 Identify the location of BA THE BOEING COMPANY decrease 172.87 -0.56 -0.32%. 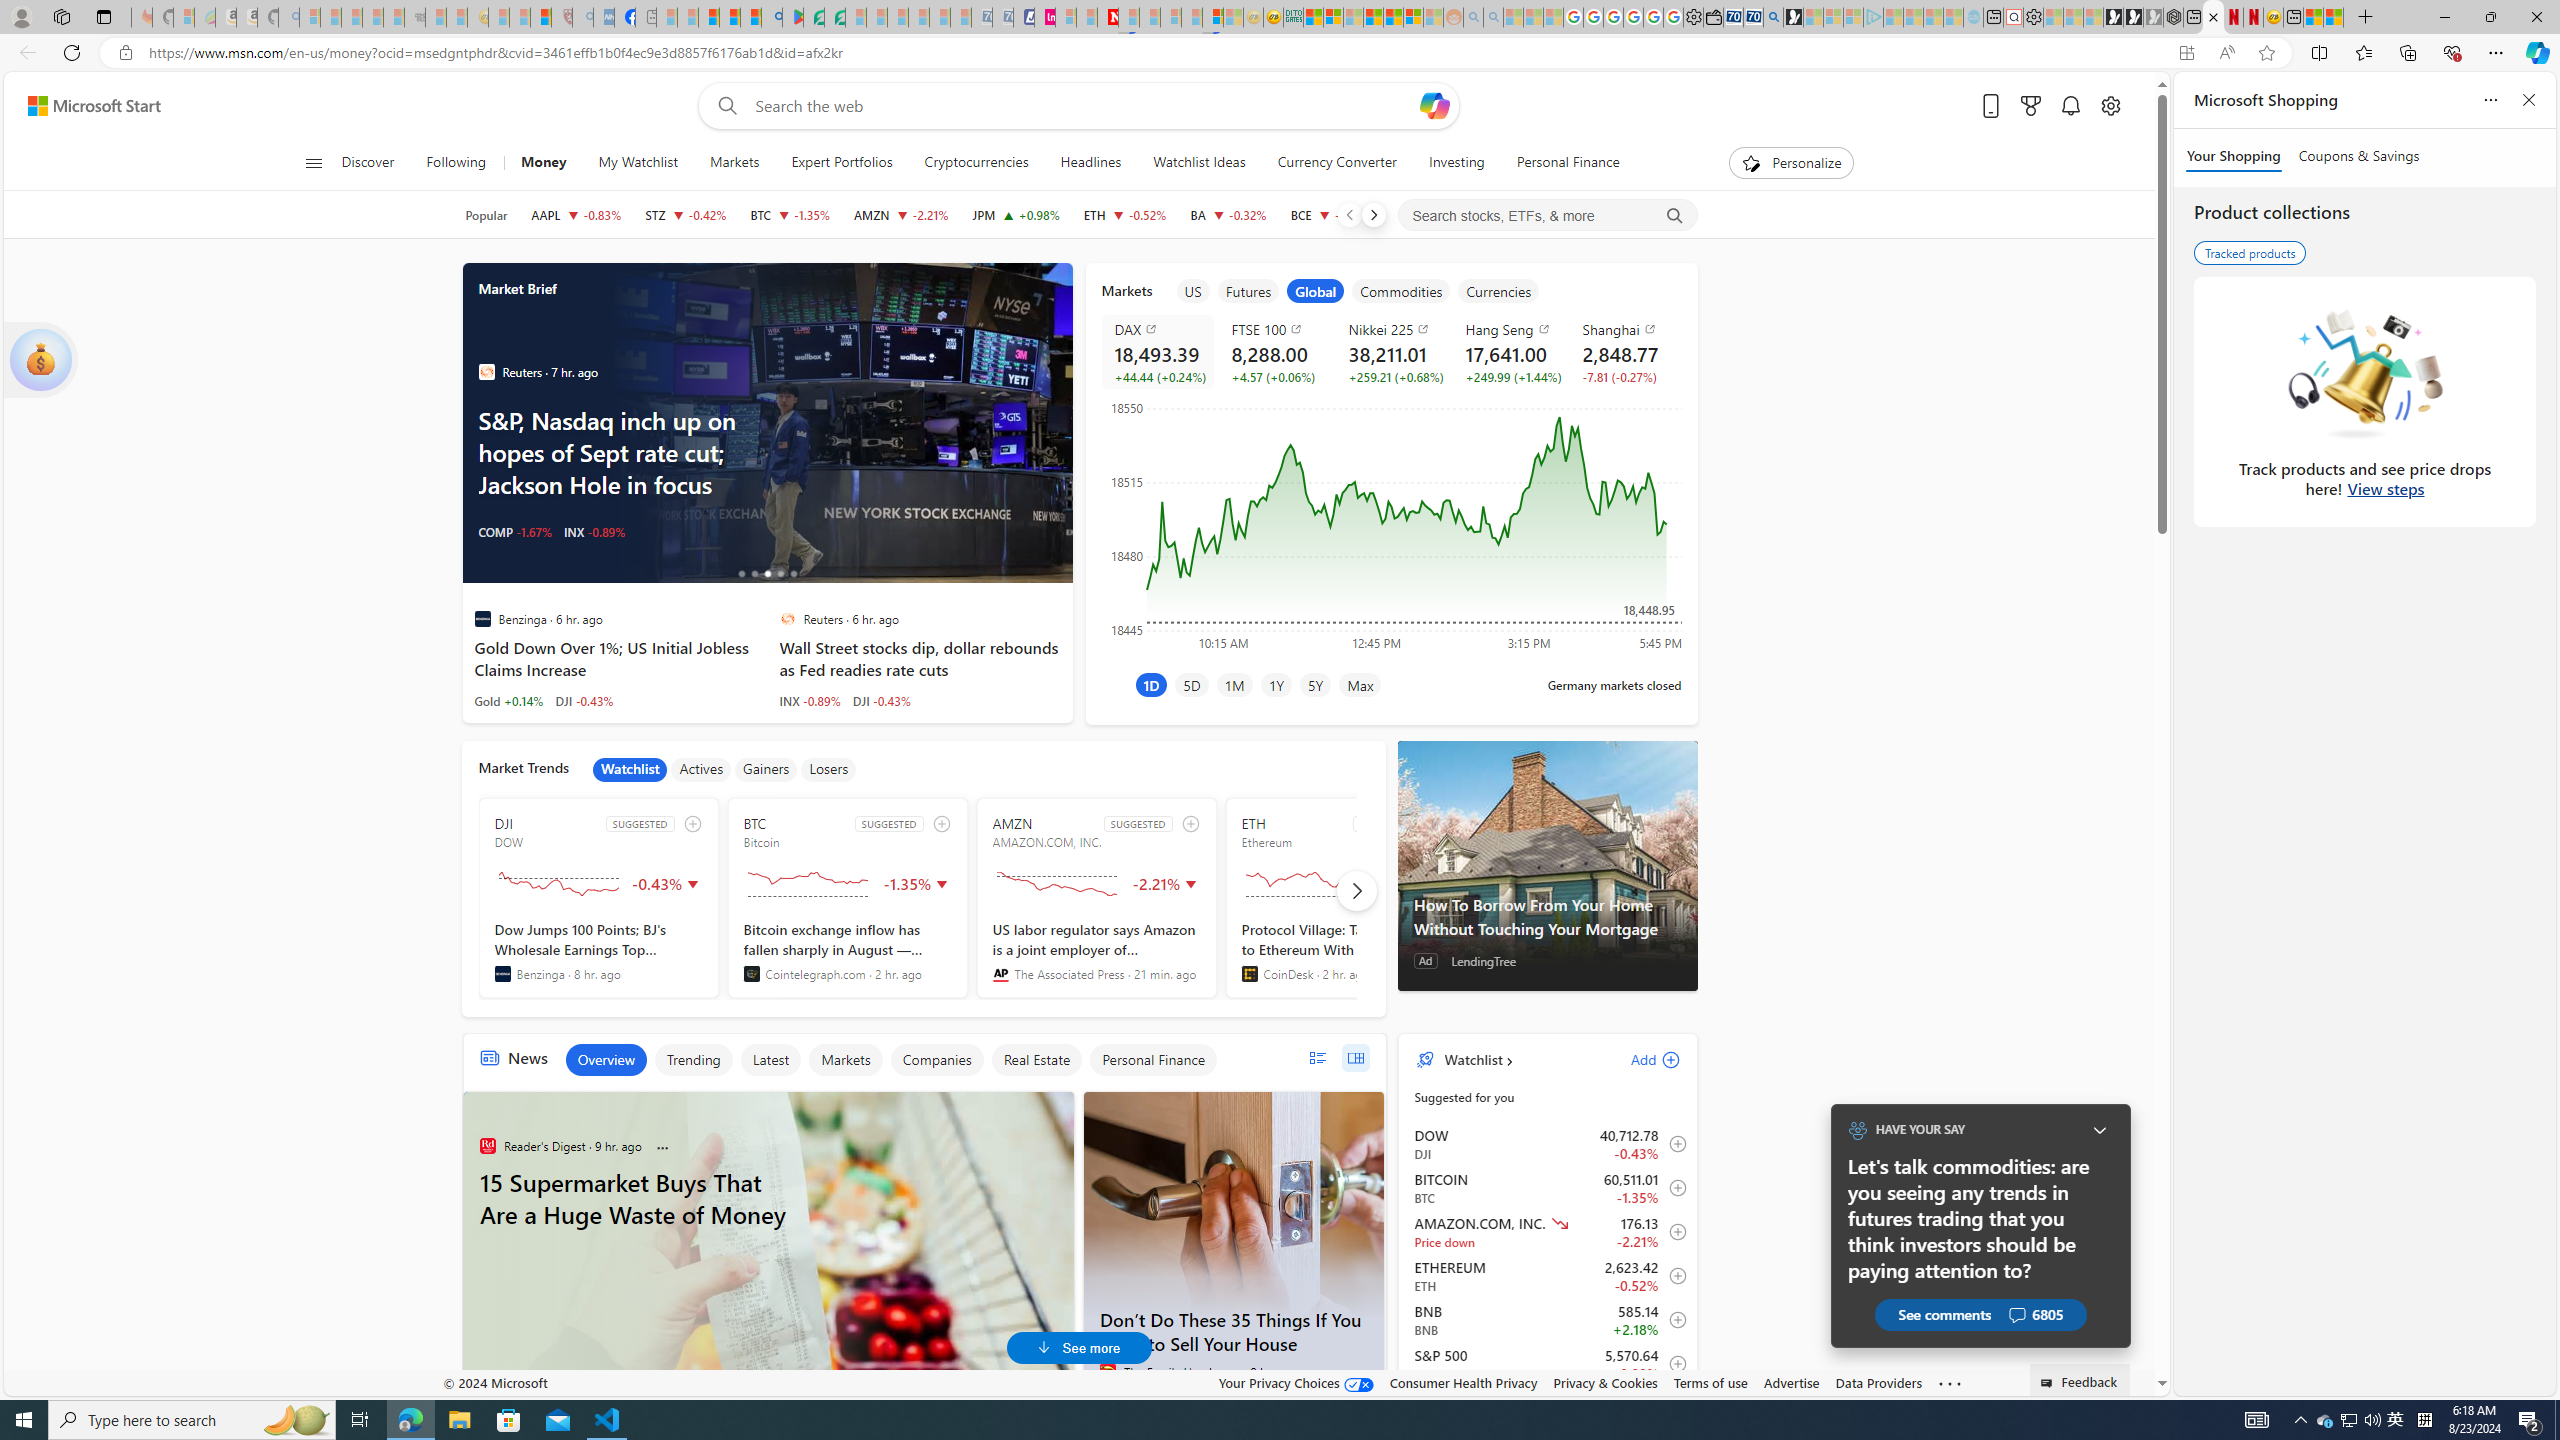
(1228, 215).